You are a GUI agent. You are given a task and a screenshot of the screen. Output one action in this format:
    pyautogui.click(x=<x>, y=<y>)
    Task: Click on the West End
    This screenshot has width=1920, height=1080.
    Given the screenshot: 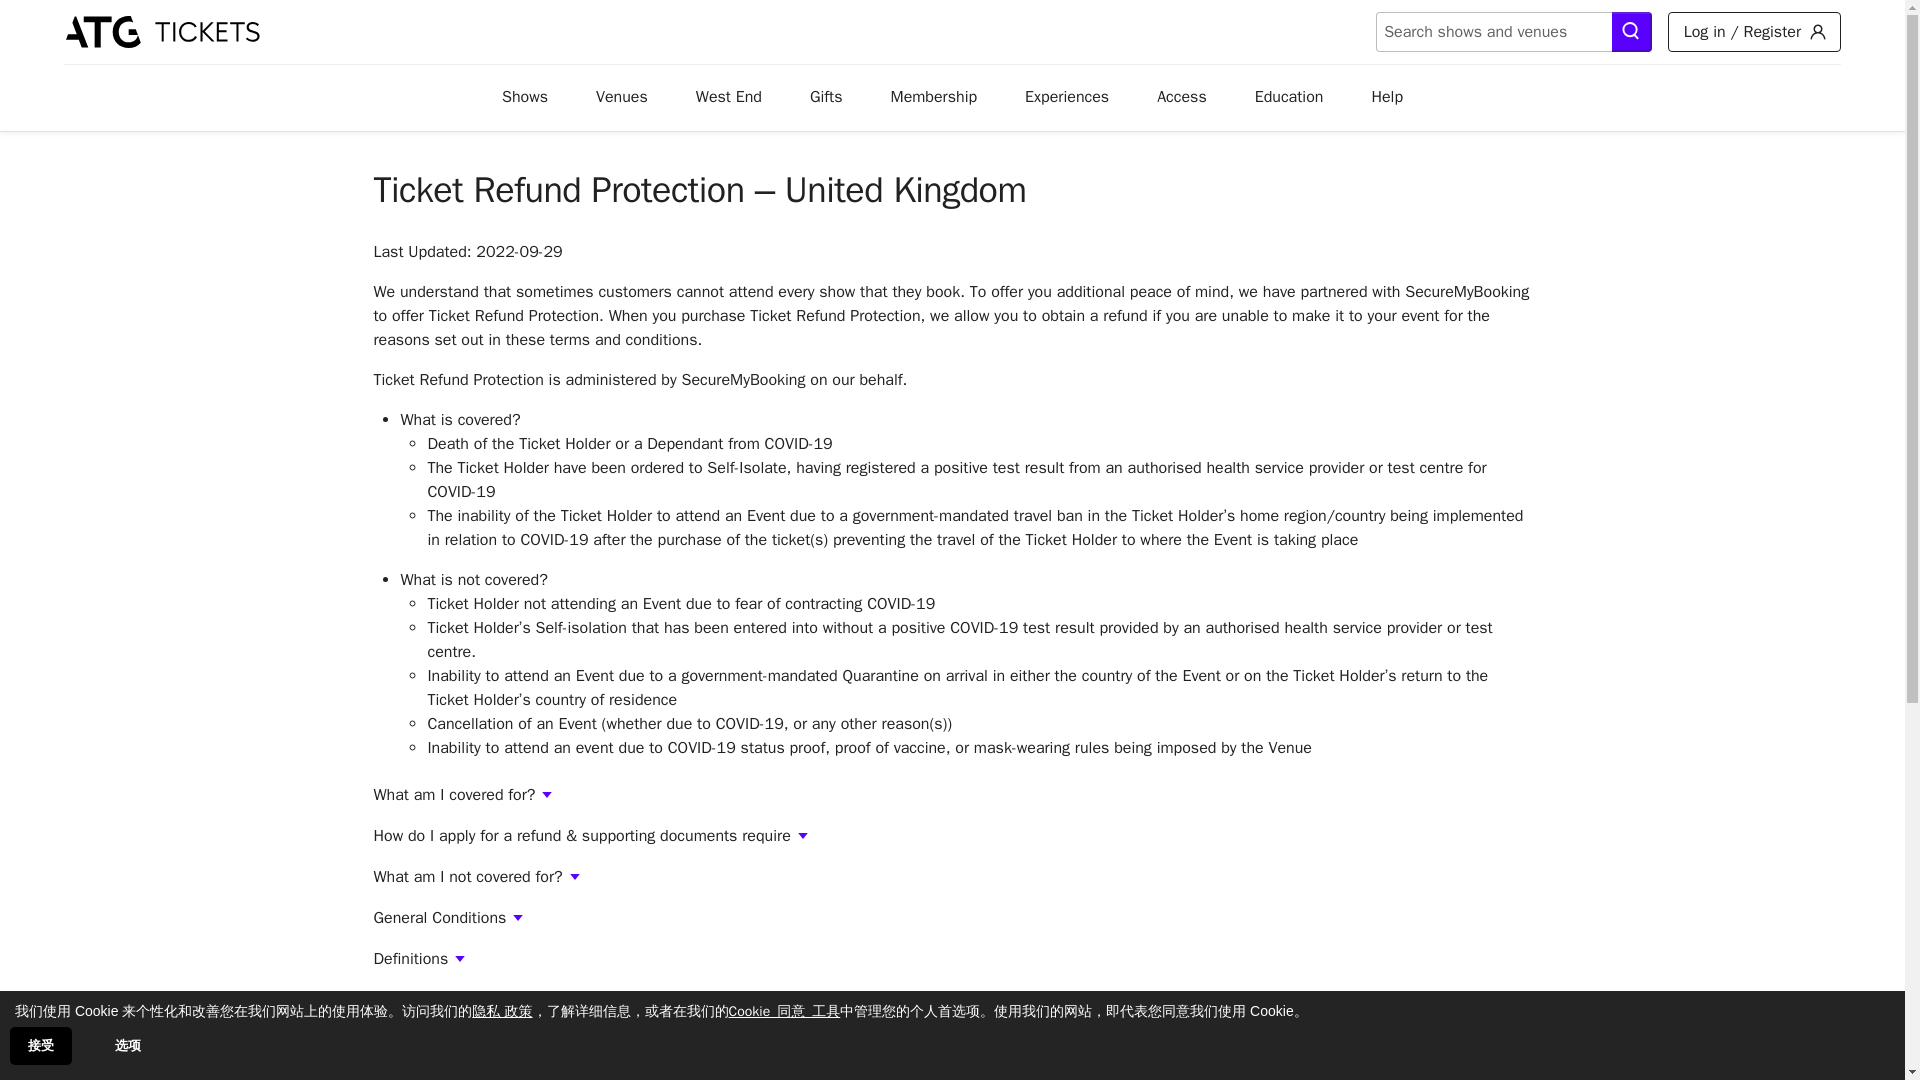 What is the action you would take?
    pyautogui.click(x=728, y=98)
    